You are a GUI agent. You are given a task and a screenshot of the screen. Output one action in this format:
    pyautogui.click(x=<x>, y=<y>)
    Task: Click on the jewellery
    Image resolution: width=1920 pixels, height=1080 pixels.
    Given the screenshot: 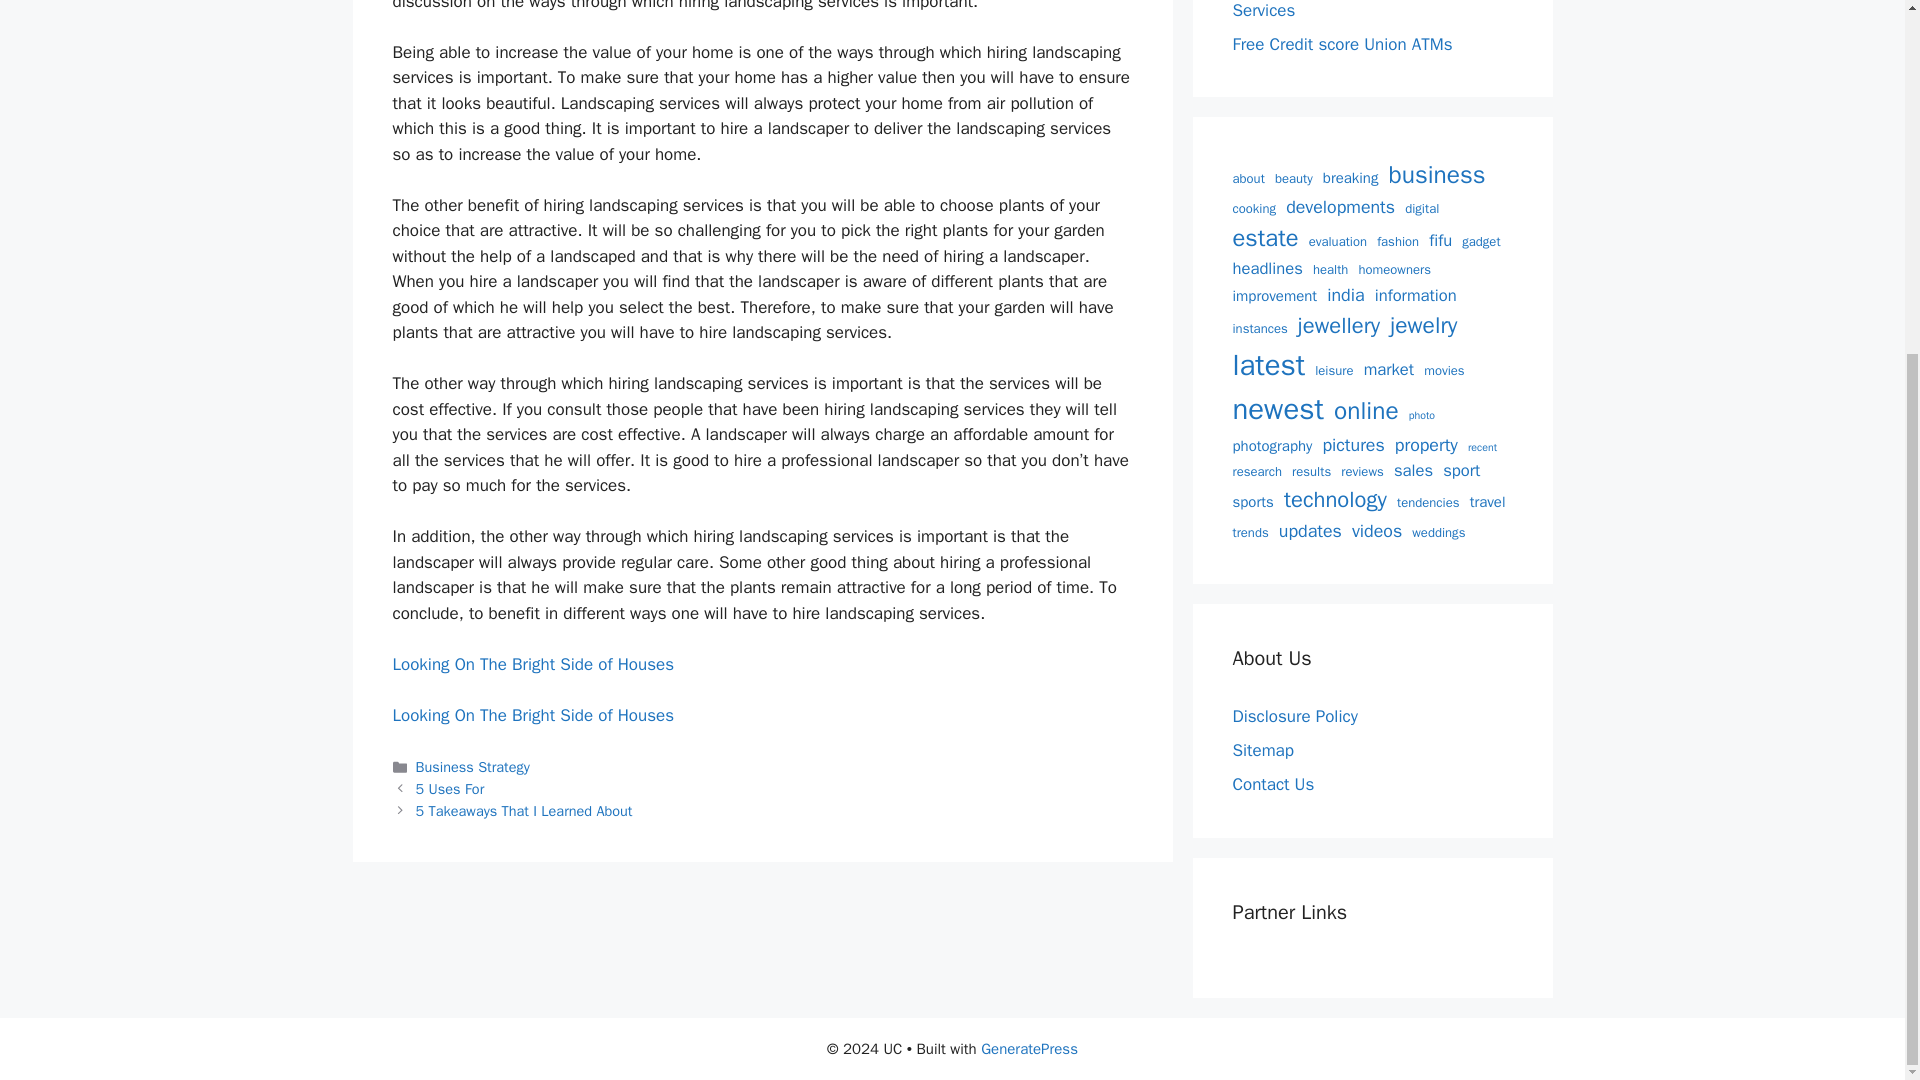 What is the action you would take?
    pyautogui.click(x=1338, y=326)
    